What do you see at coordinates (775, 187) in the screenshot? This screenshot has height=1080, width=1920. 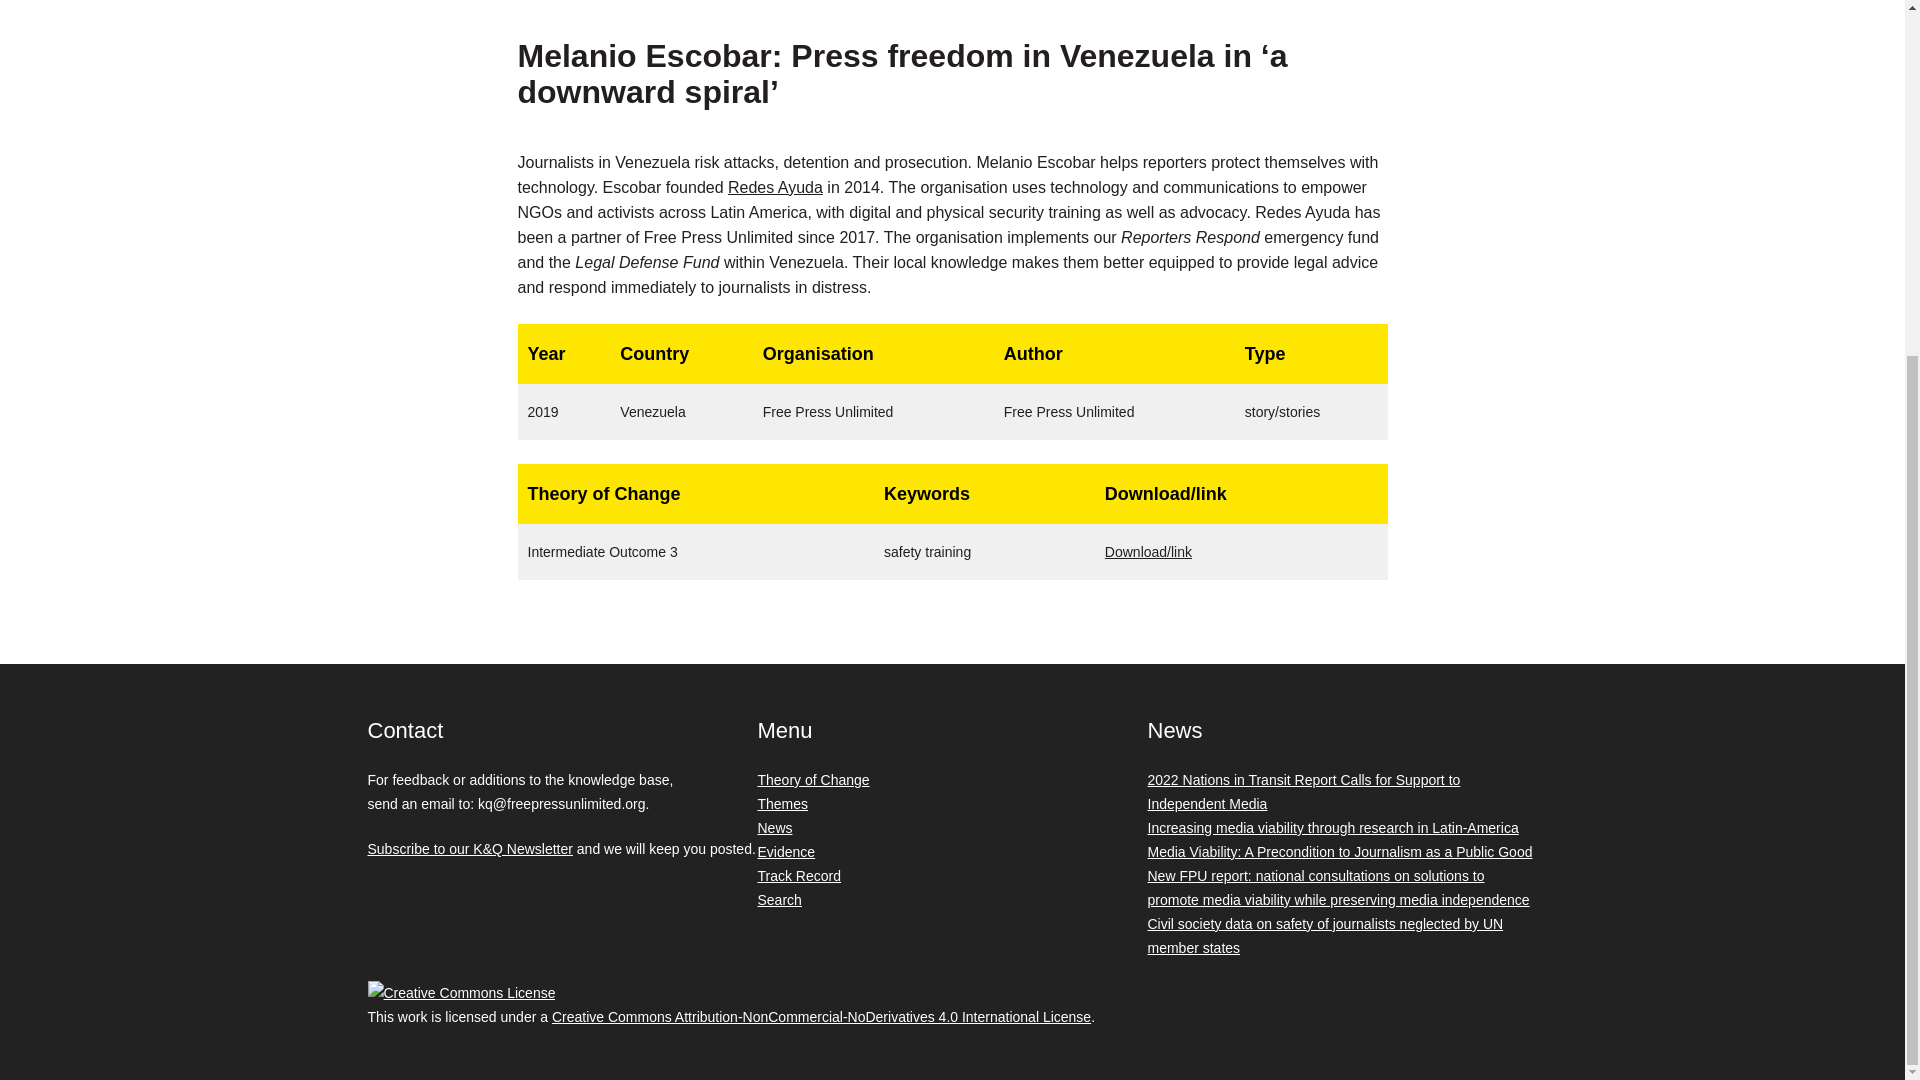 I see `Redes Ayuda` at bounding box center [775, 187].